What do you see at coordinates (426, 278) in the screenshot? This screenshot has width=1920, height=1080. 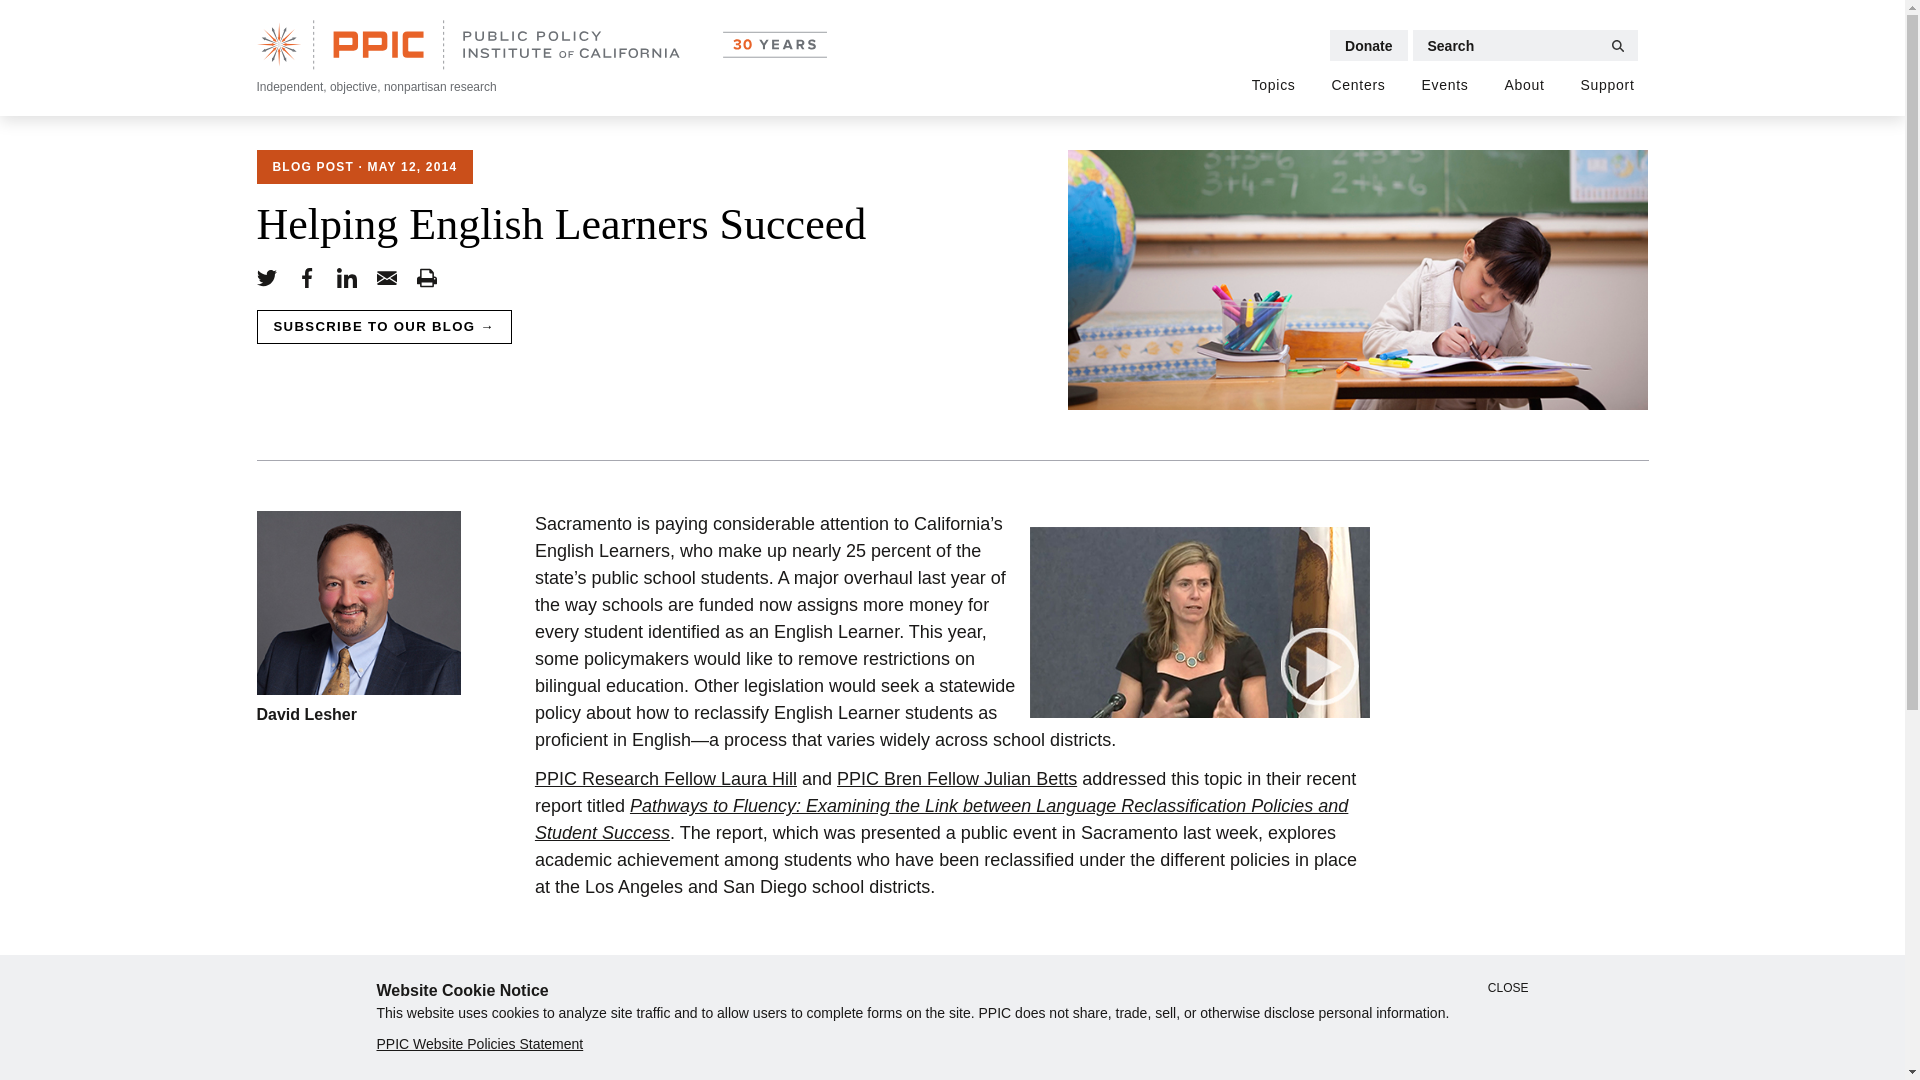 I see `printing-tool` at bounding box center [426, 278].